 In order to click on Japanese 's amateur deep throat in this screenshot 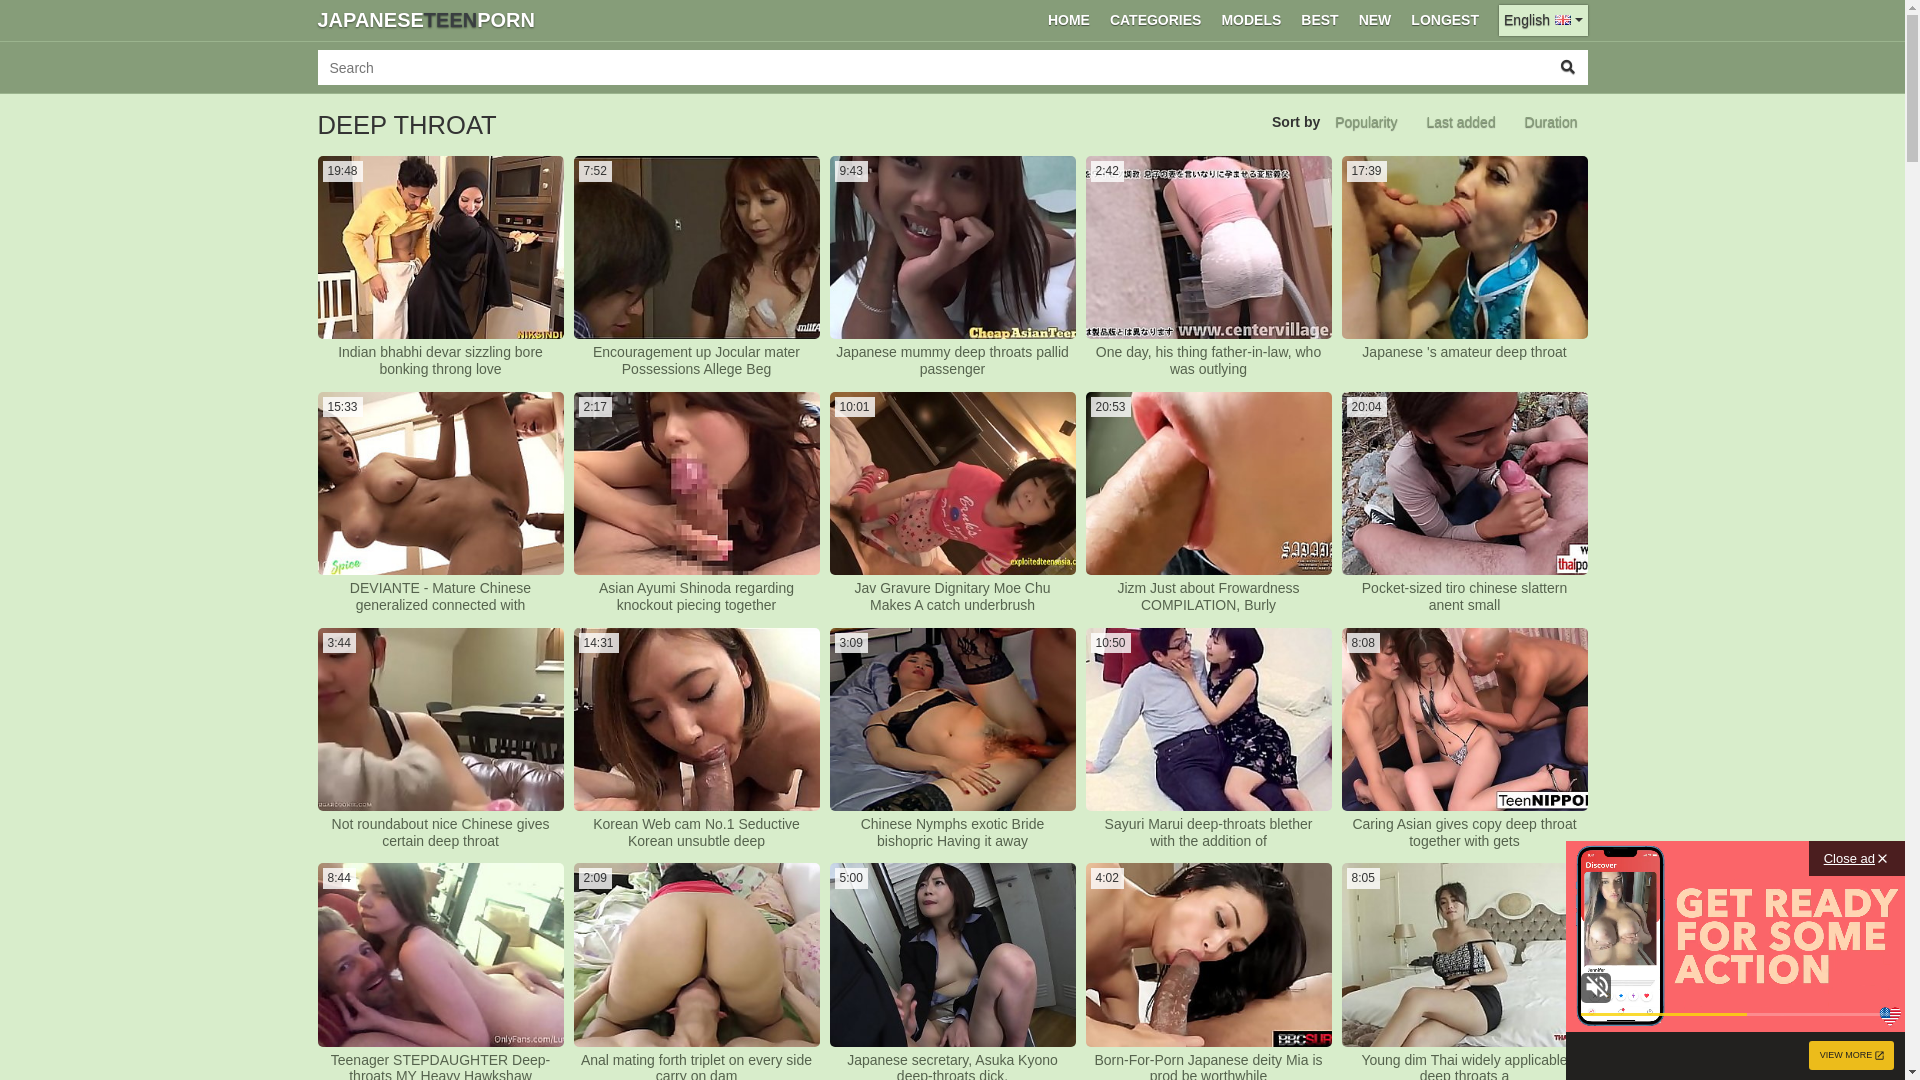, I will do `click(1464, 352)`.